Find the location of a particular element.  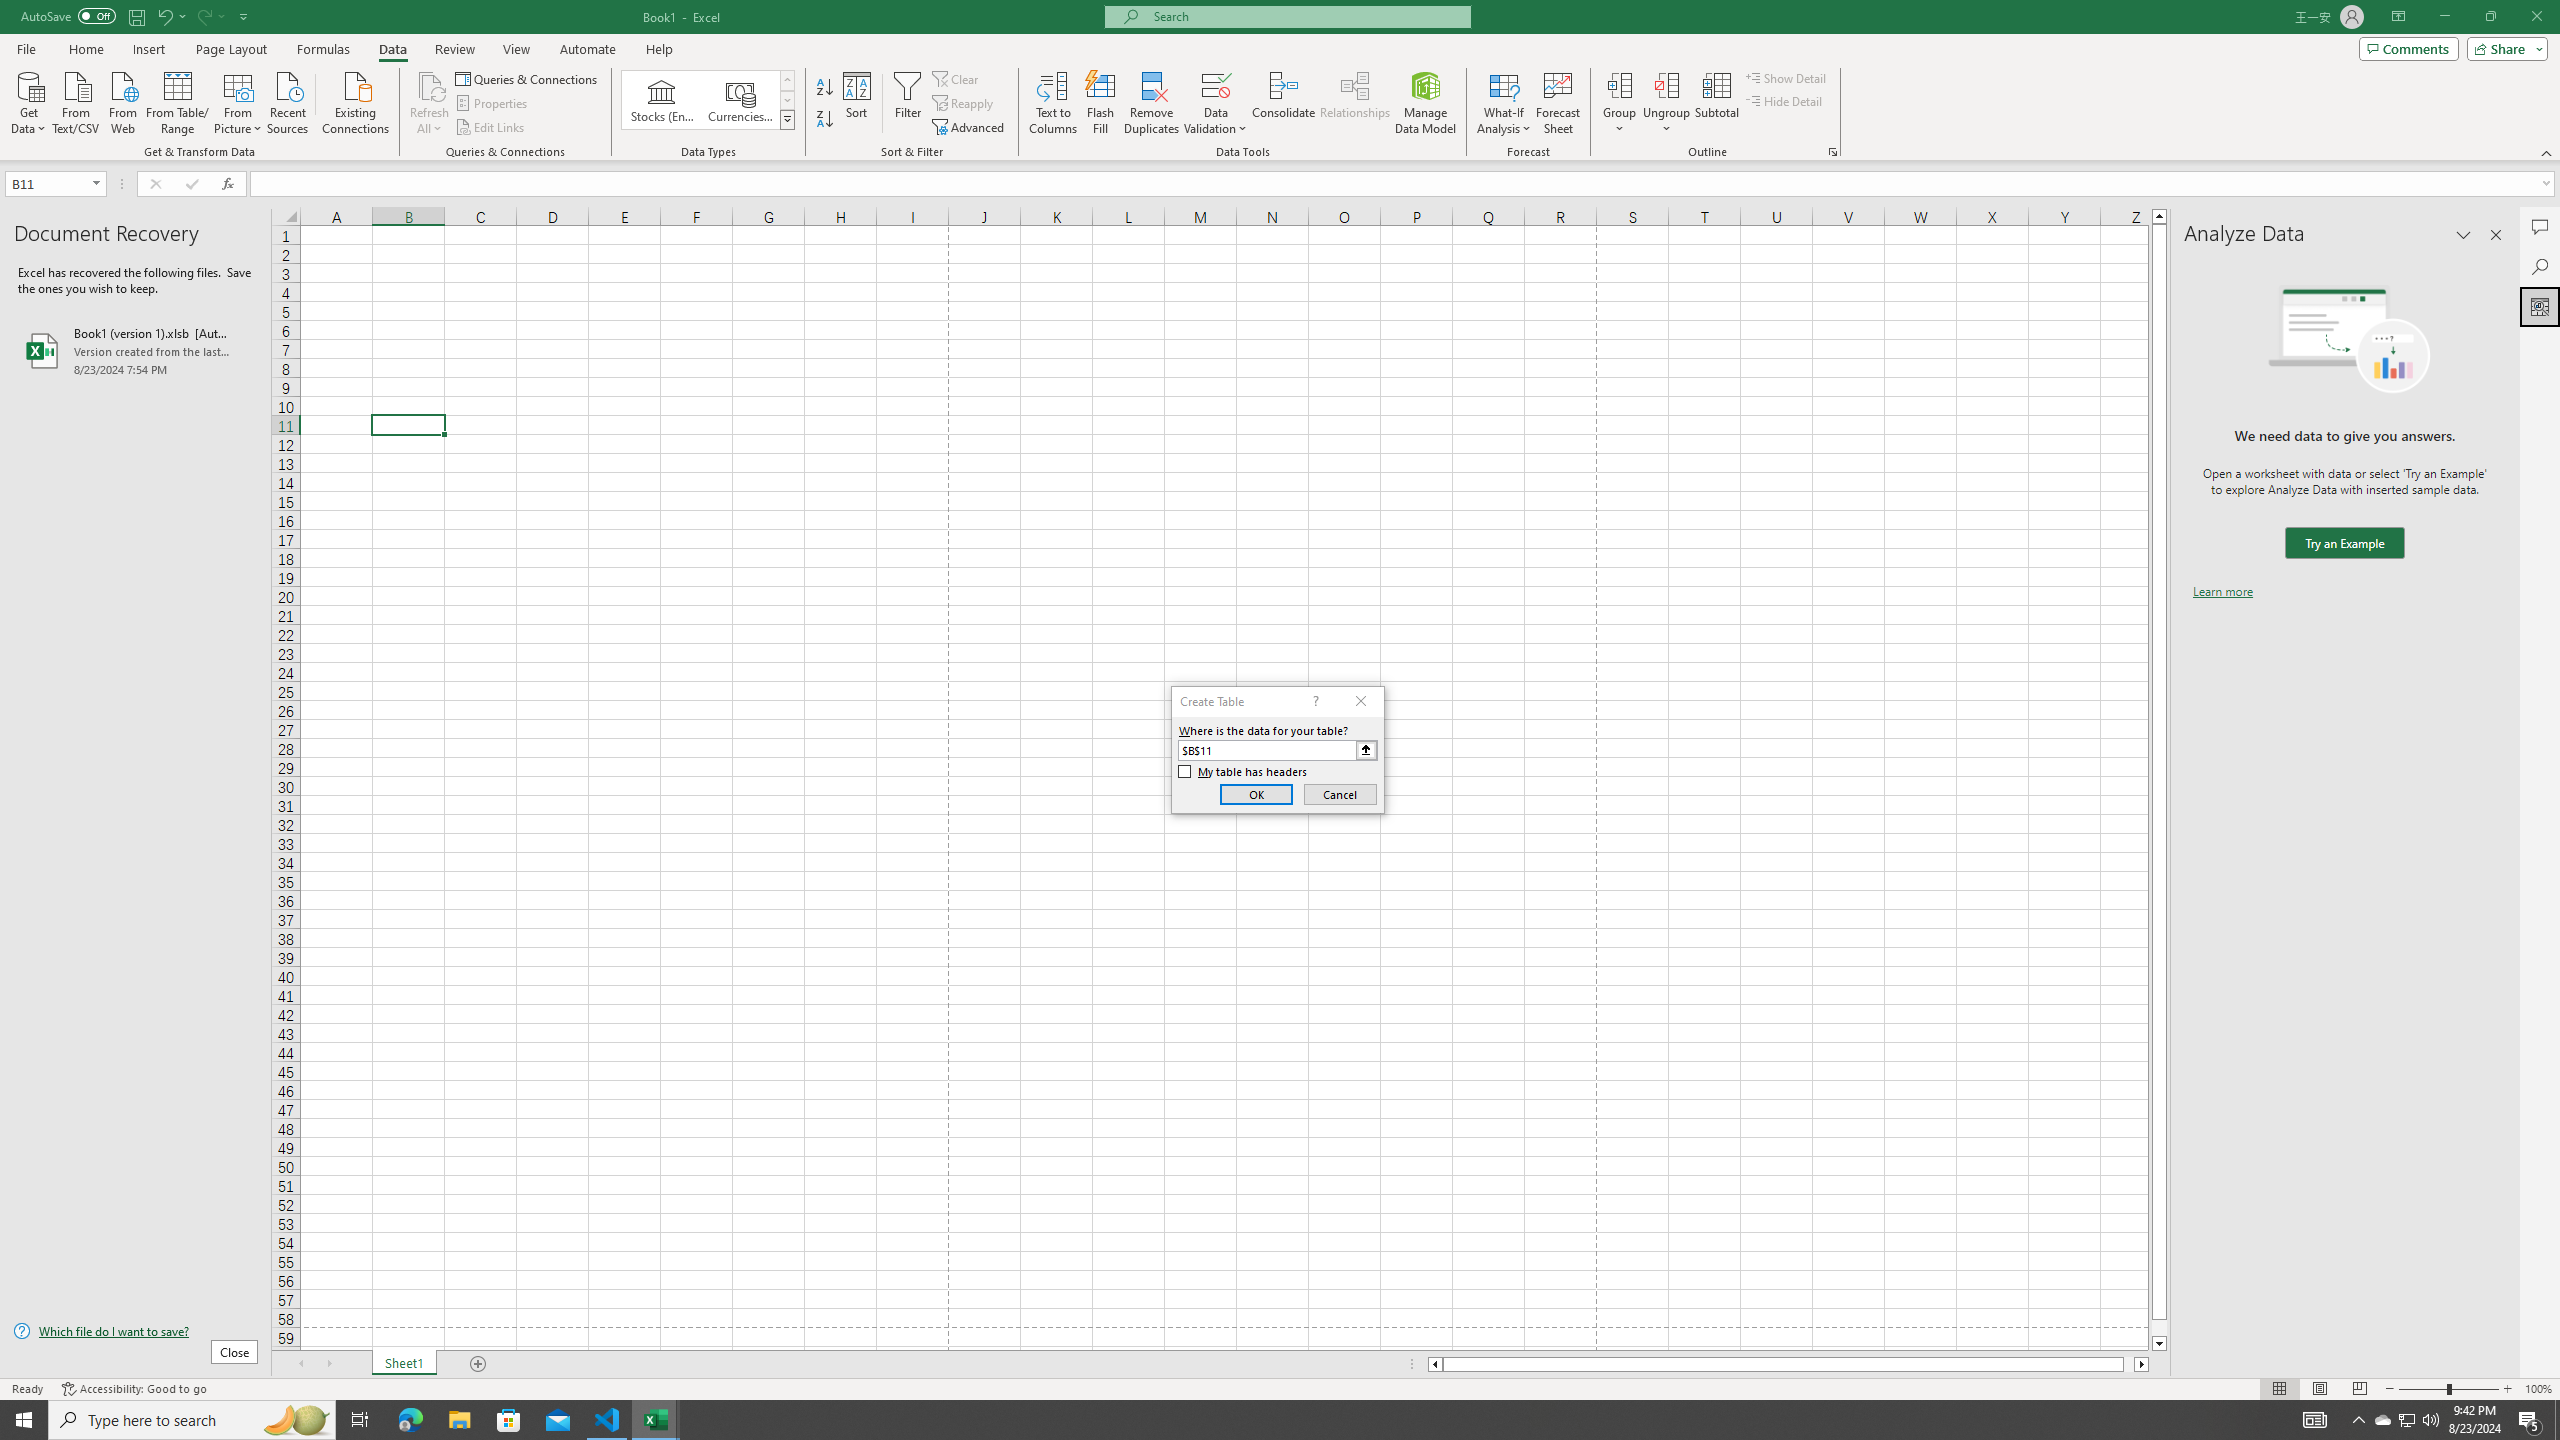

Show Detail is located at coordinates (1786, 78).